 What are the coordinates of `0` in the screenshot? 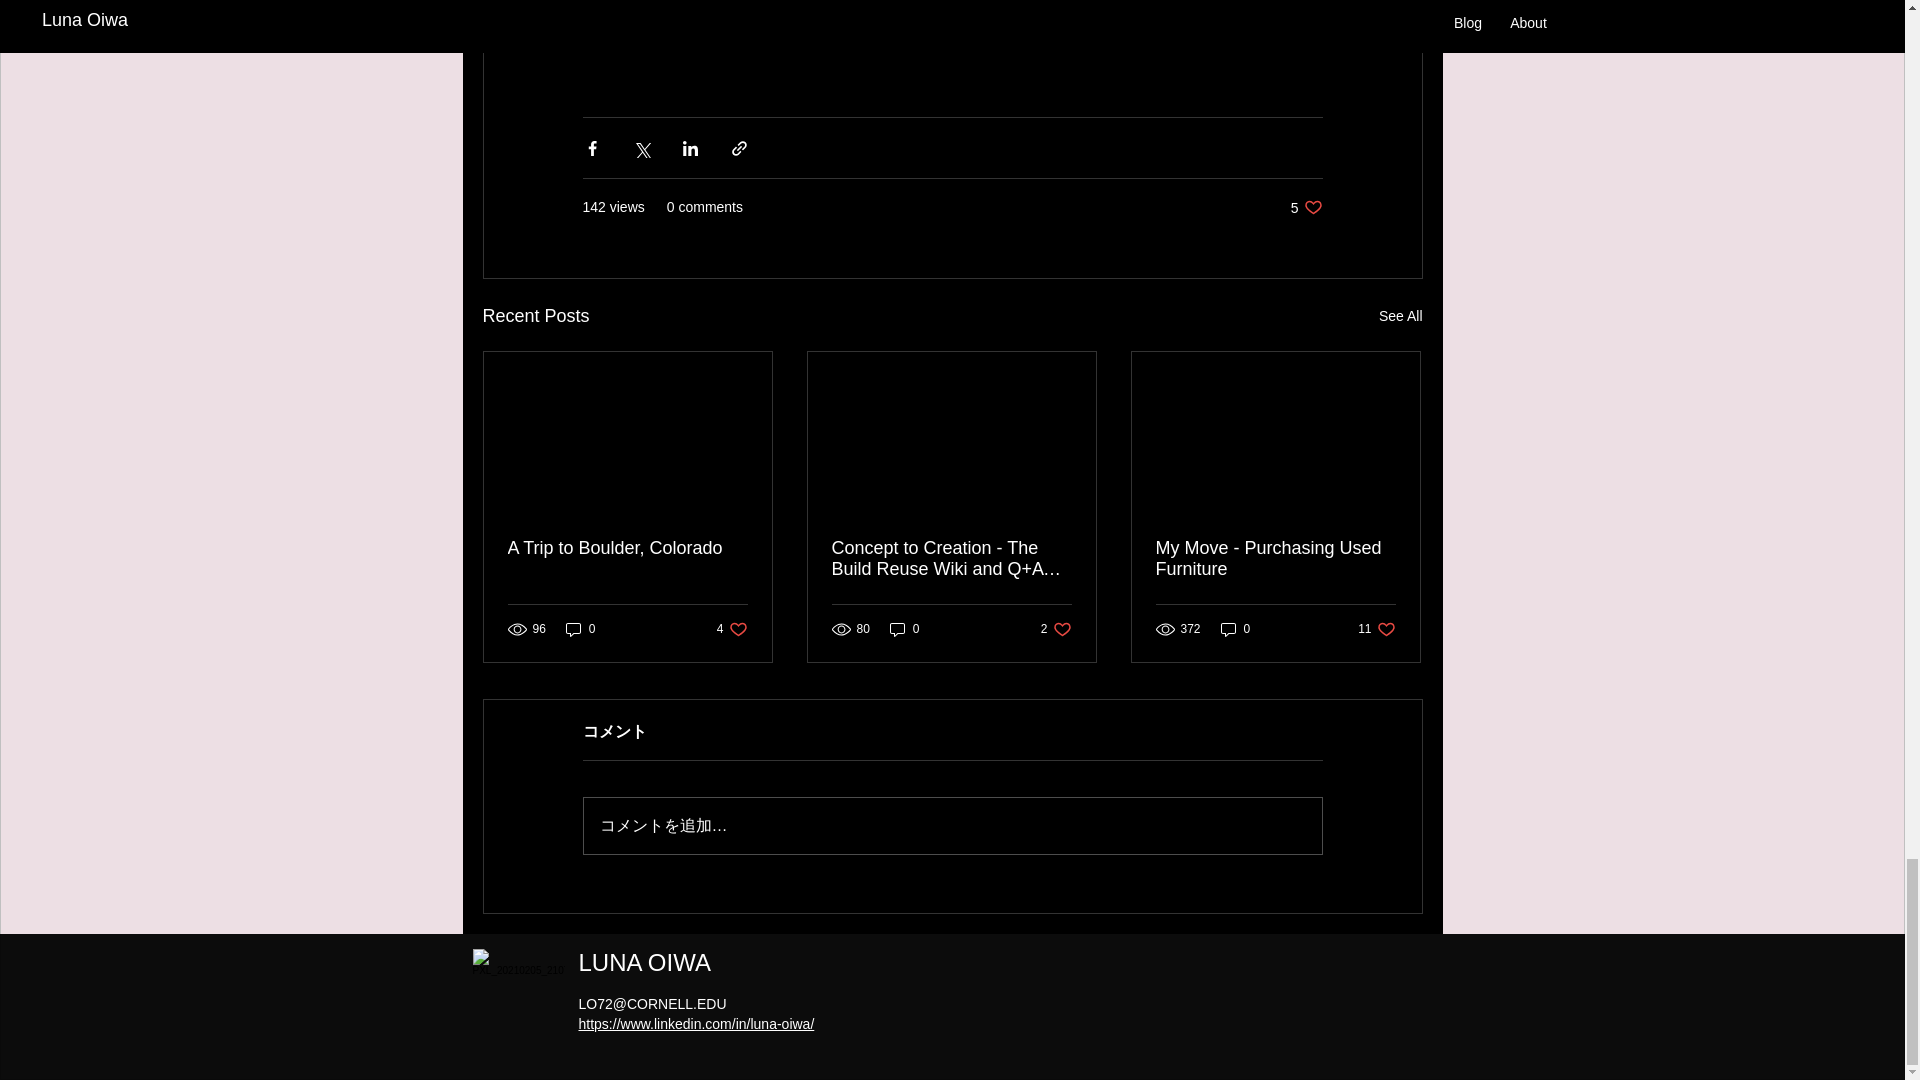 It's located at (1236, 629).